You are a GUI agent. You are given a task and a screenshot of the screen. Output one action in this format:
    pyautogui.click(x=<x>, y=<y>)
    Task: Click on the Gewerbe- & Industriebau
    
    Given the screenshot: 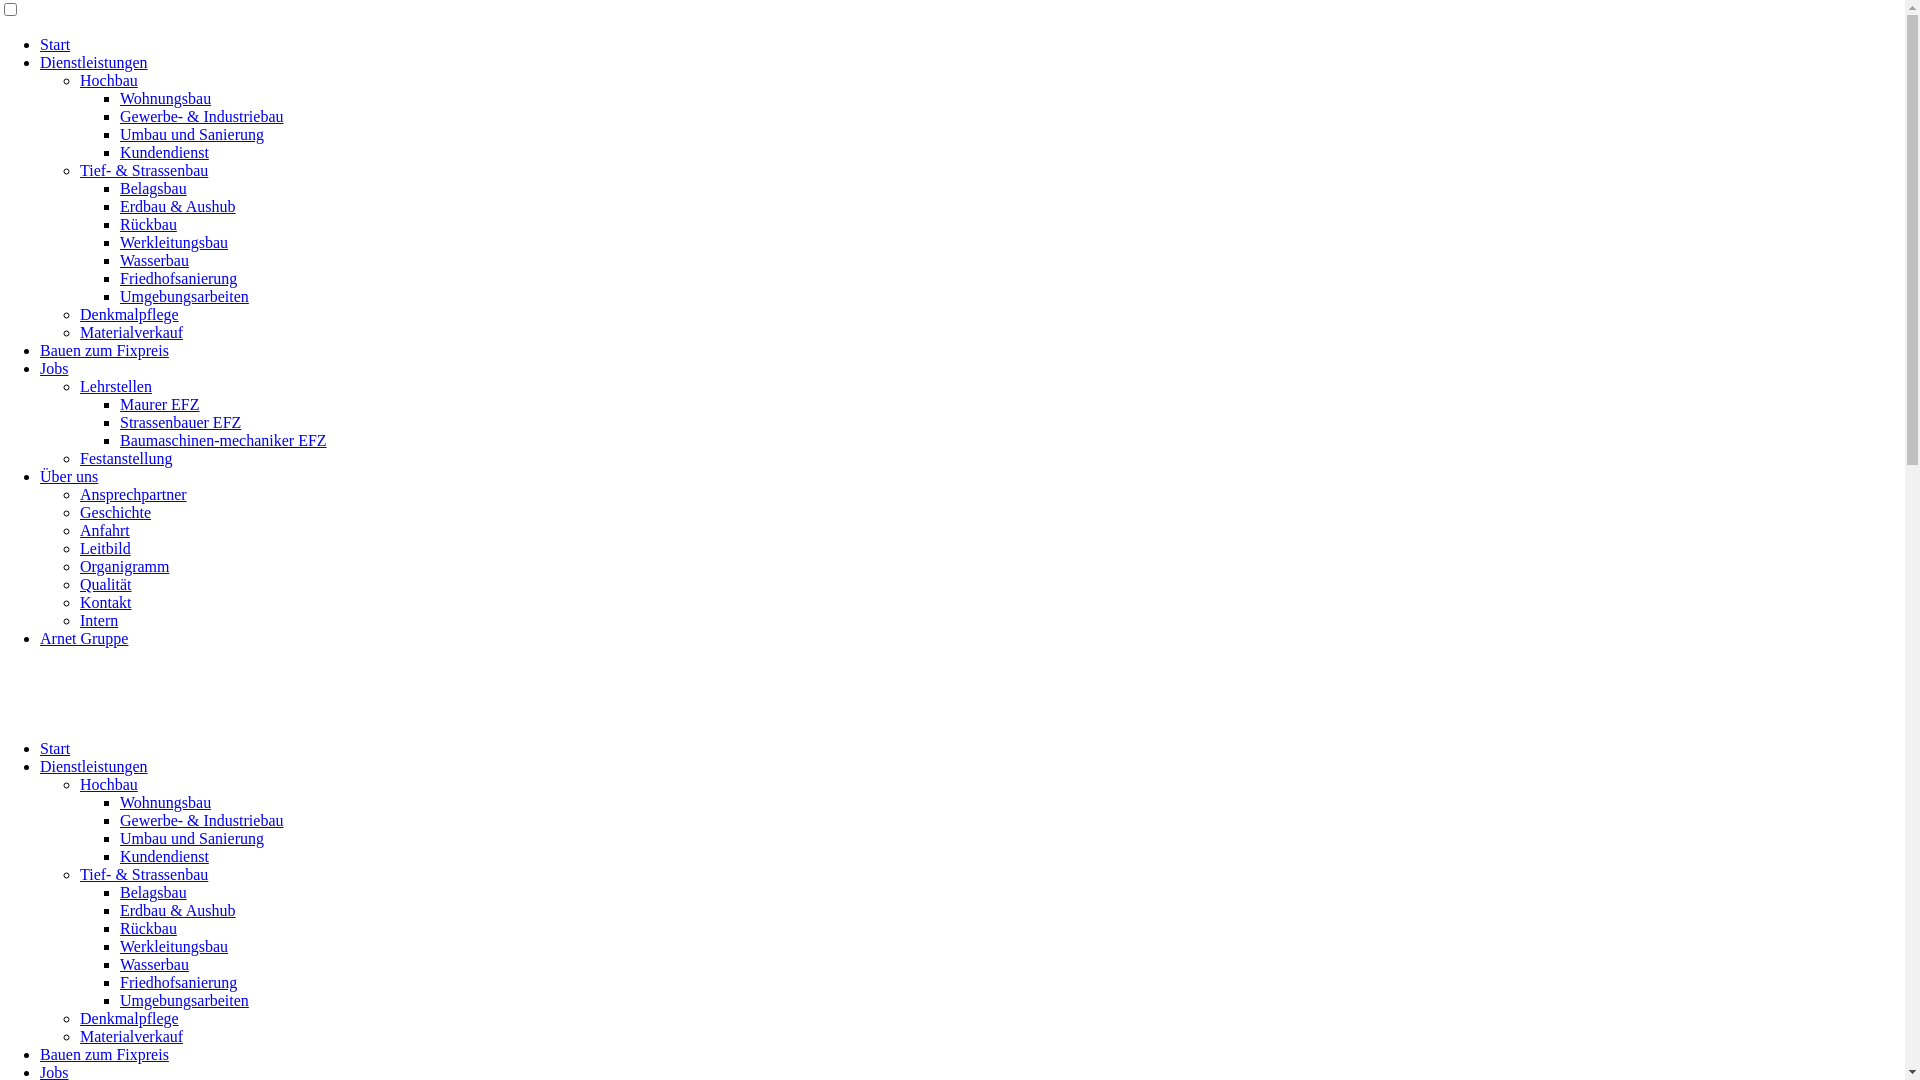 What is the action you would take?
    pyautogui.click(x=202, y=820)
    